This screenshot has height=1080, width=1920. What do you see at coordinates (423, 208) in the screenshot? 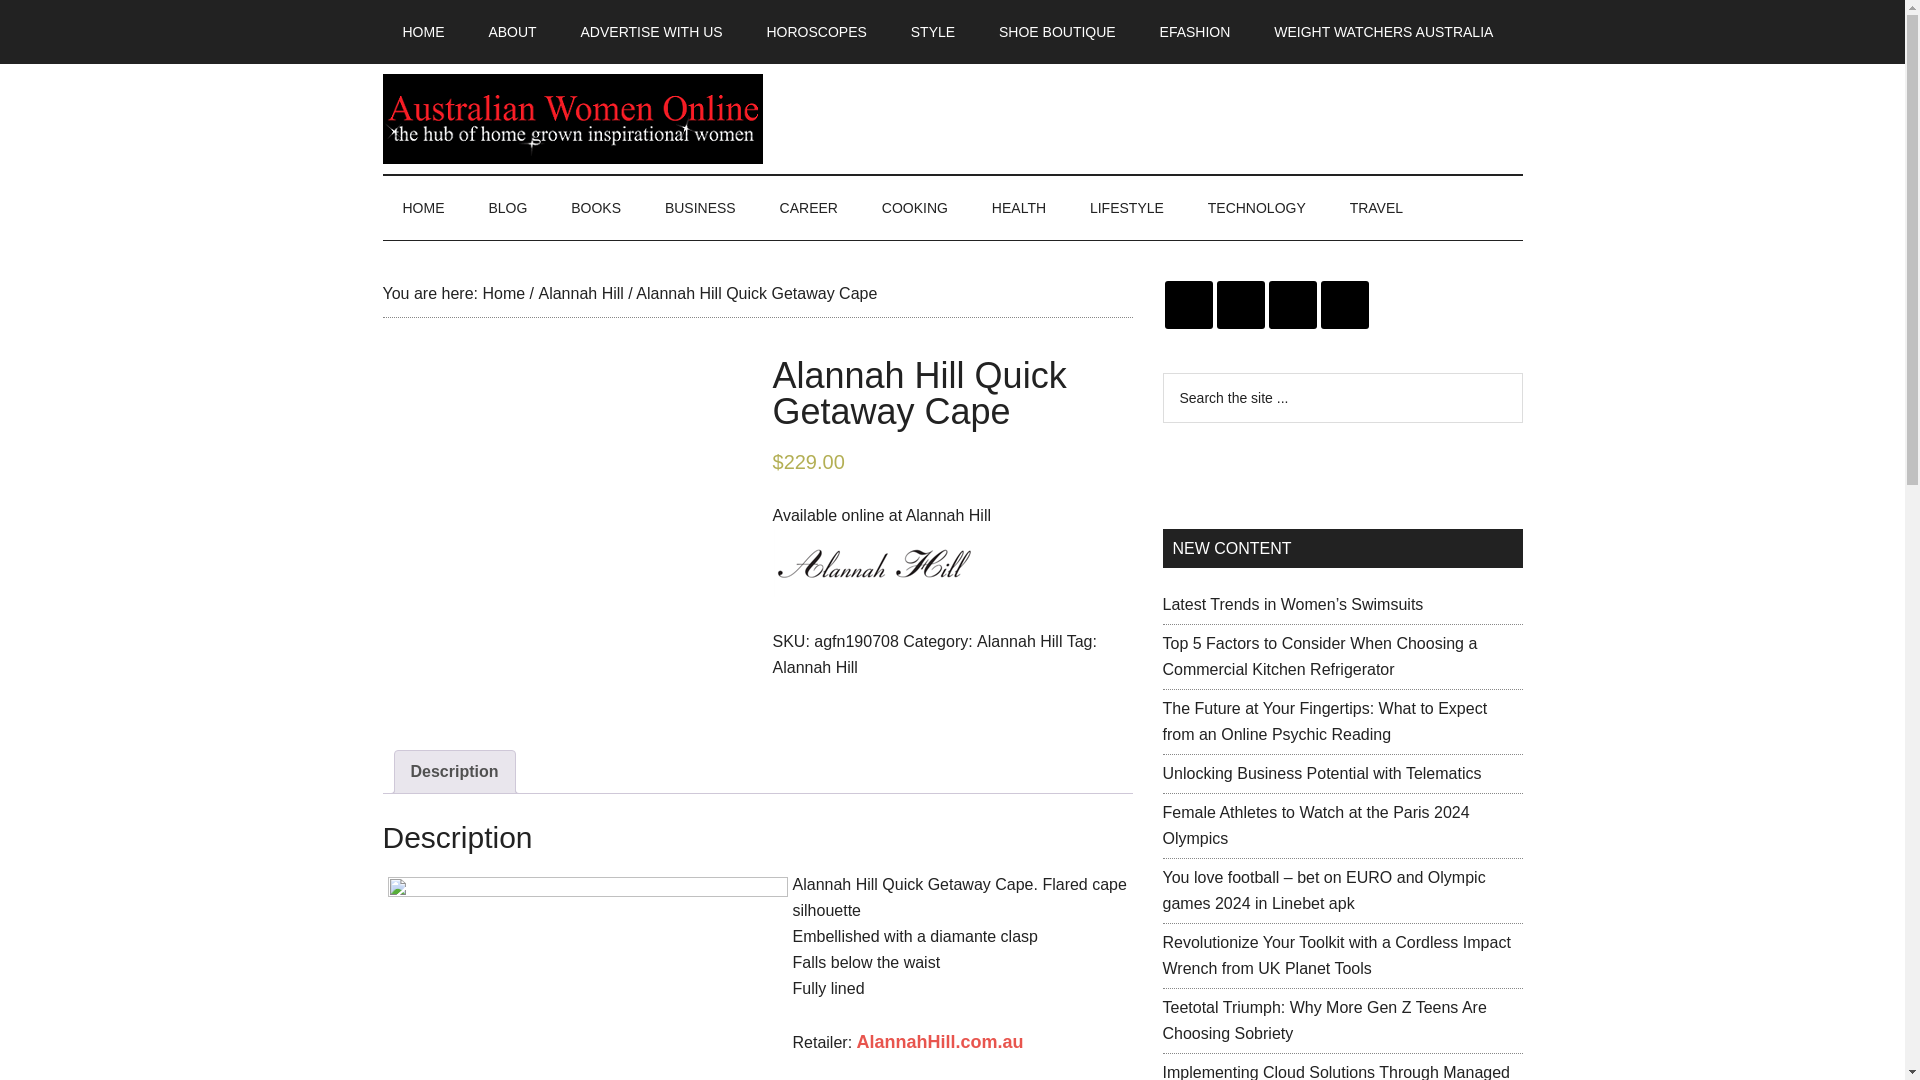
I see `HOME` at bounding box center [423, 208].